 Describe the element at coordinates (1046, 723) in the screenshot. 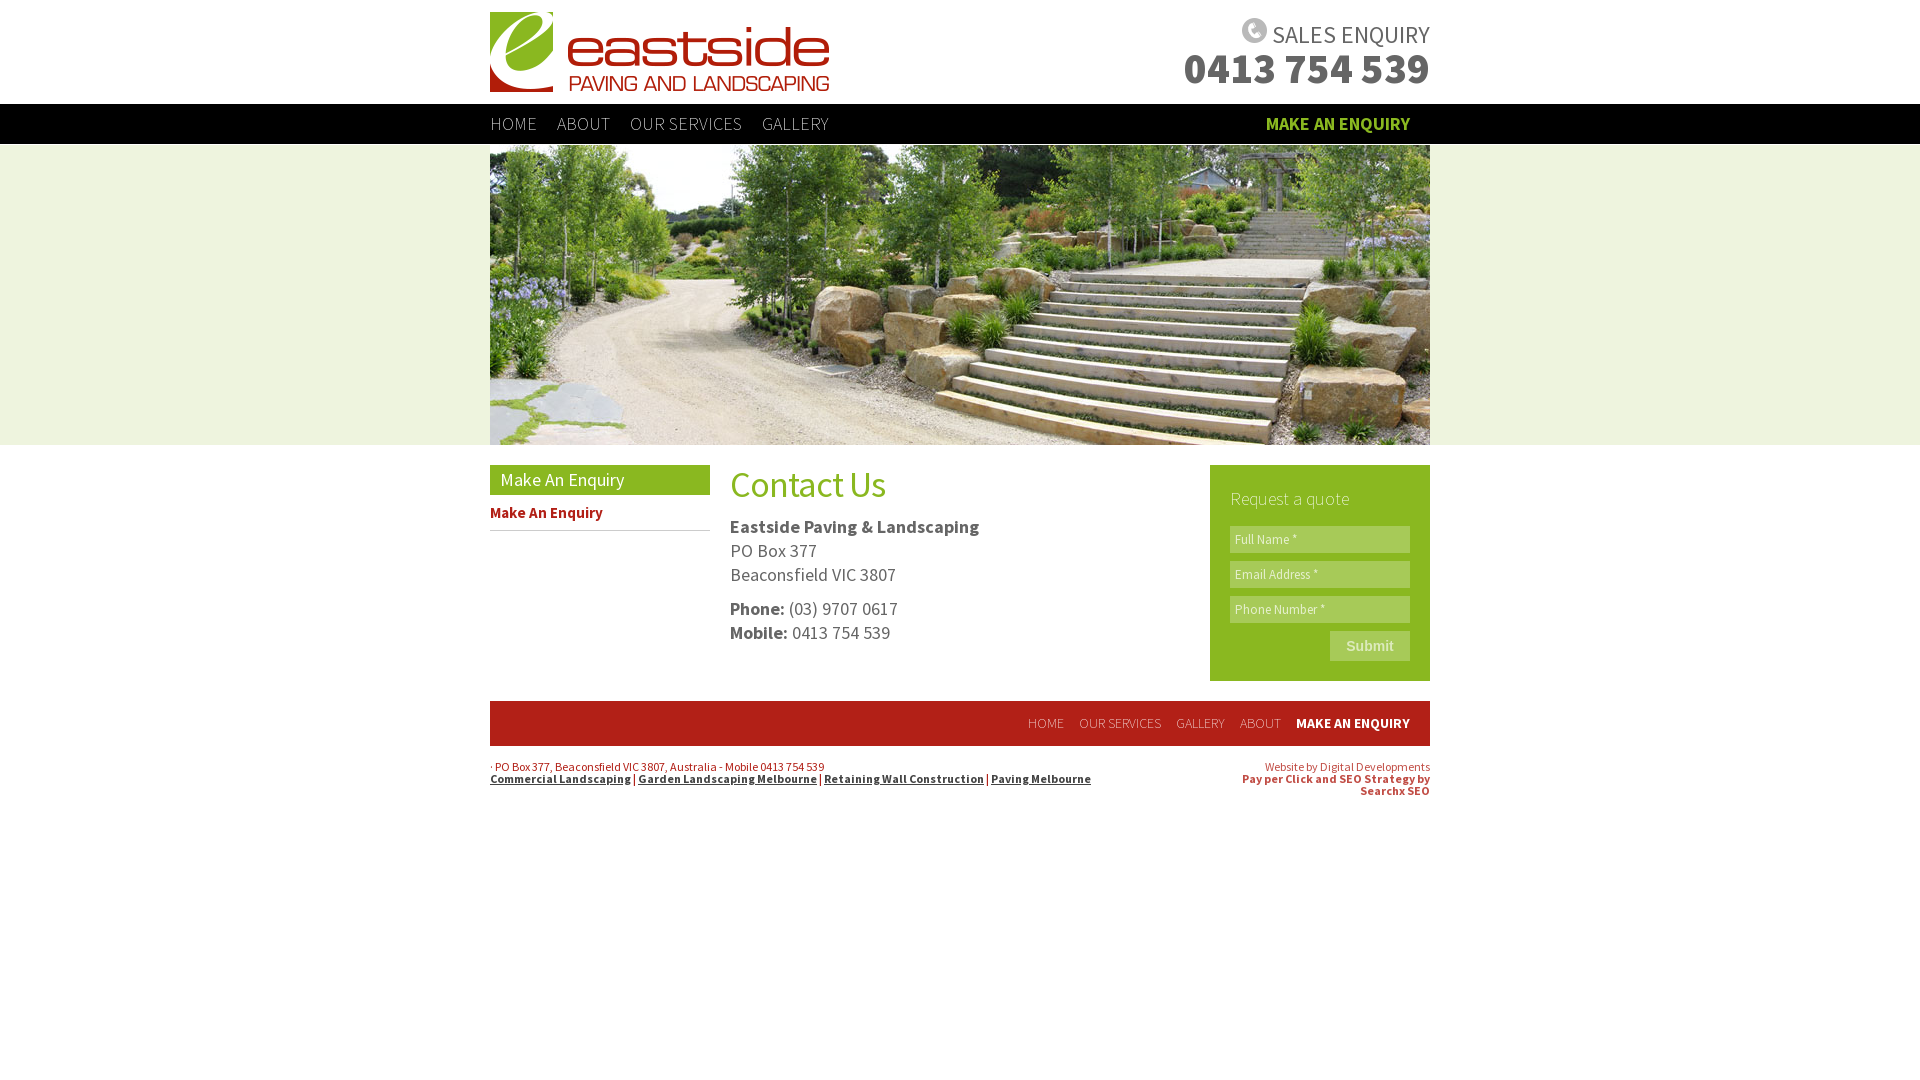

I see `HOME` at that location.